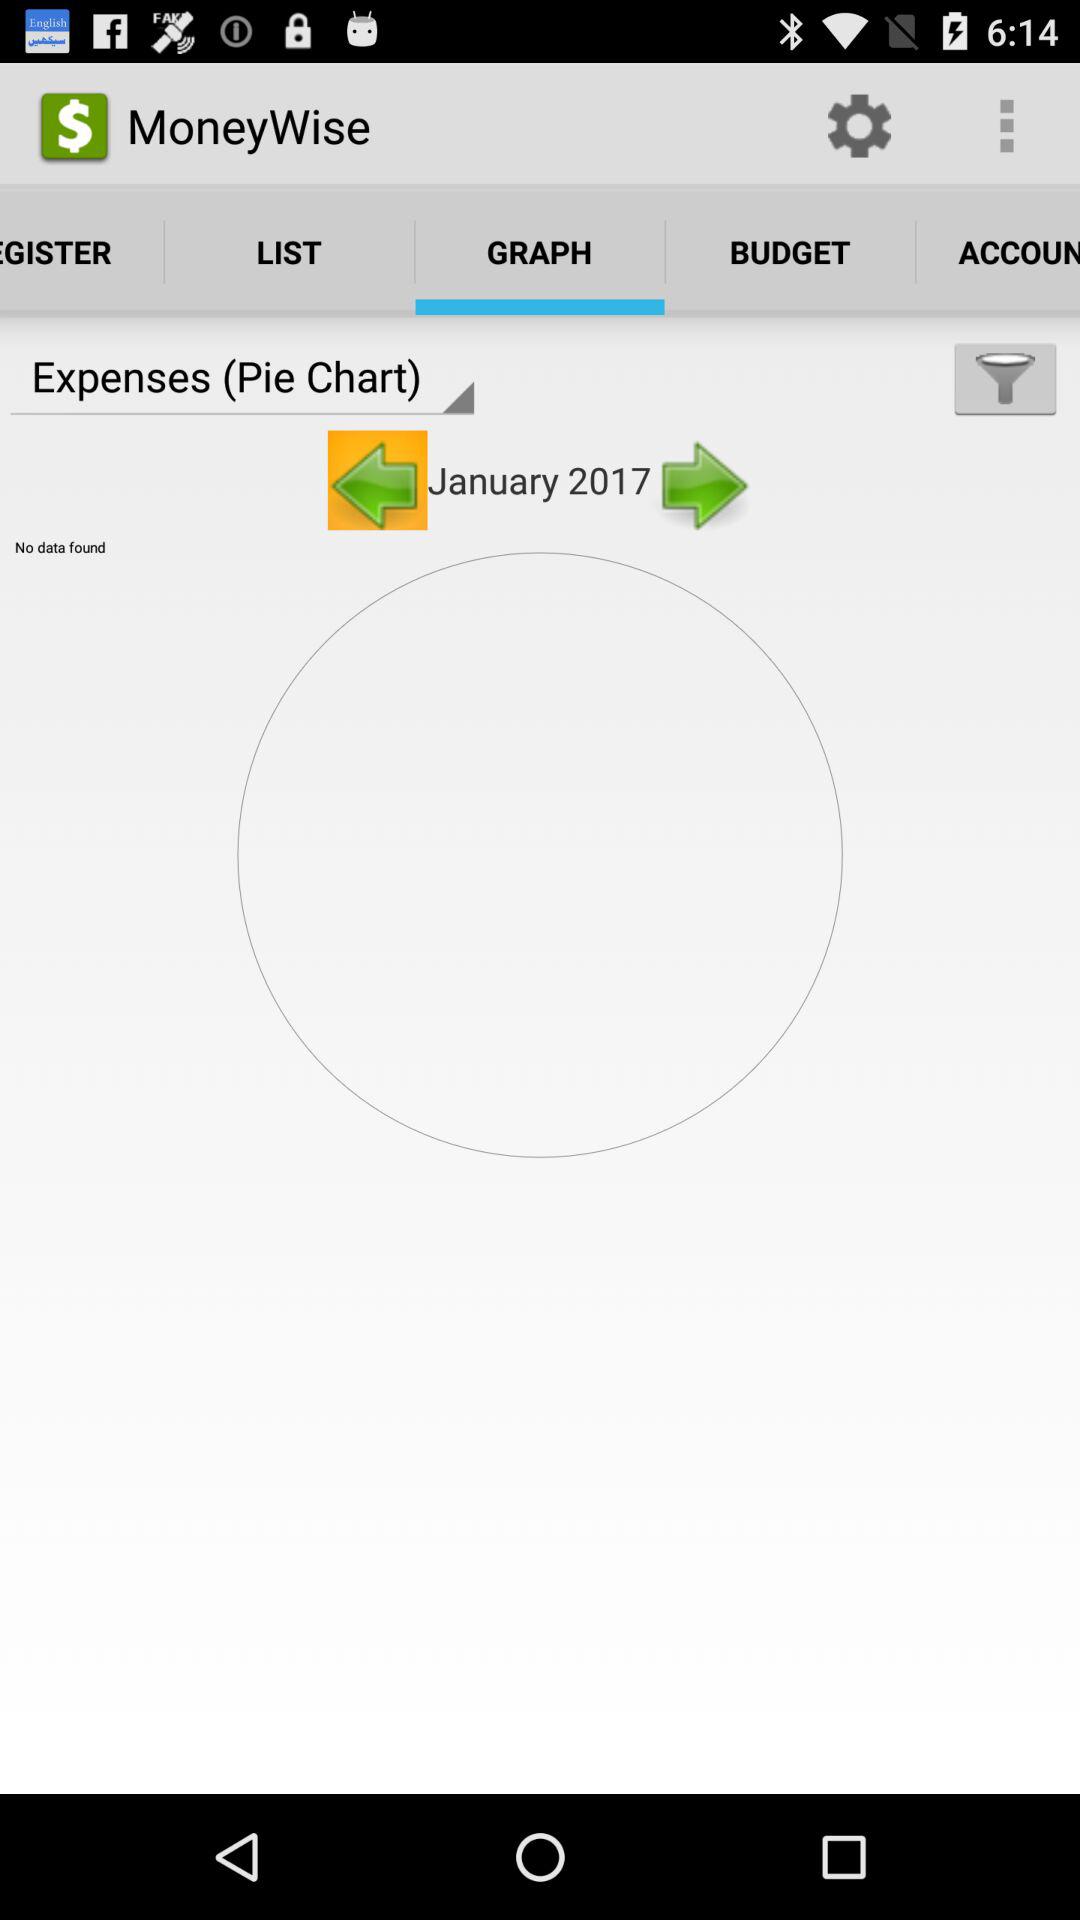  I want to click on icon before moneywise heading of the page, so click(74, 126).